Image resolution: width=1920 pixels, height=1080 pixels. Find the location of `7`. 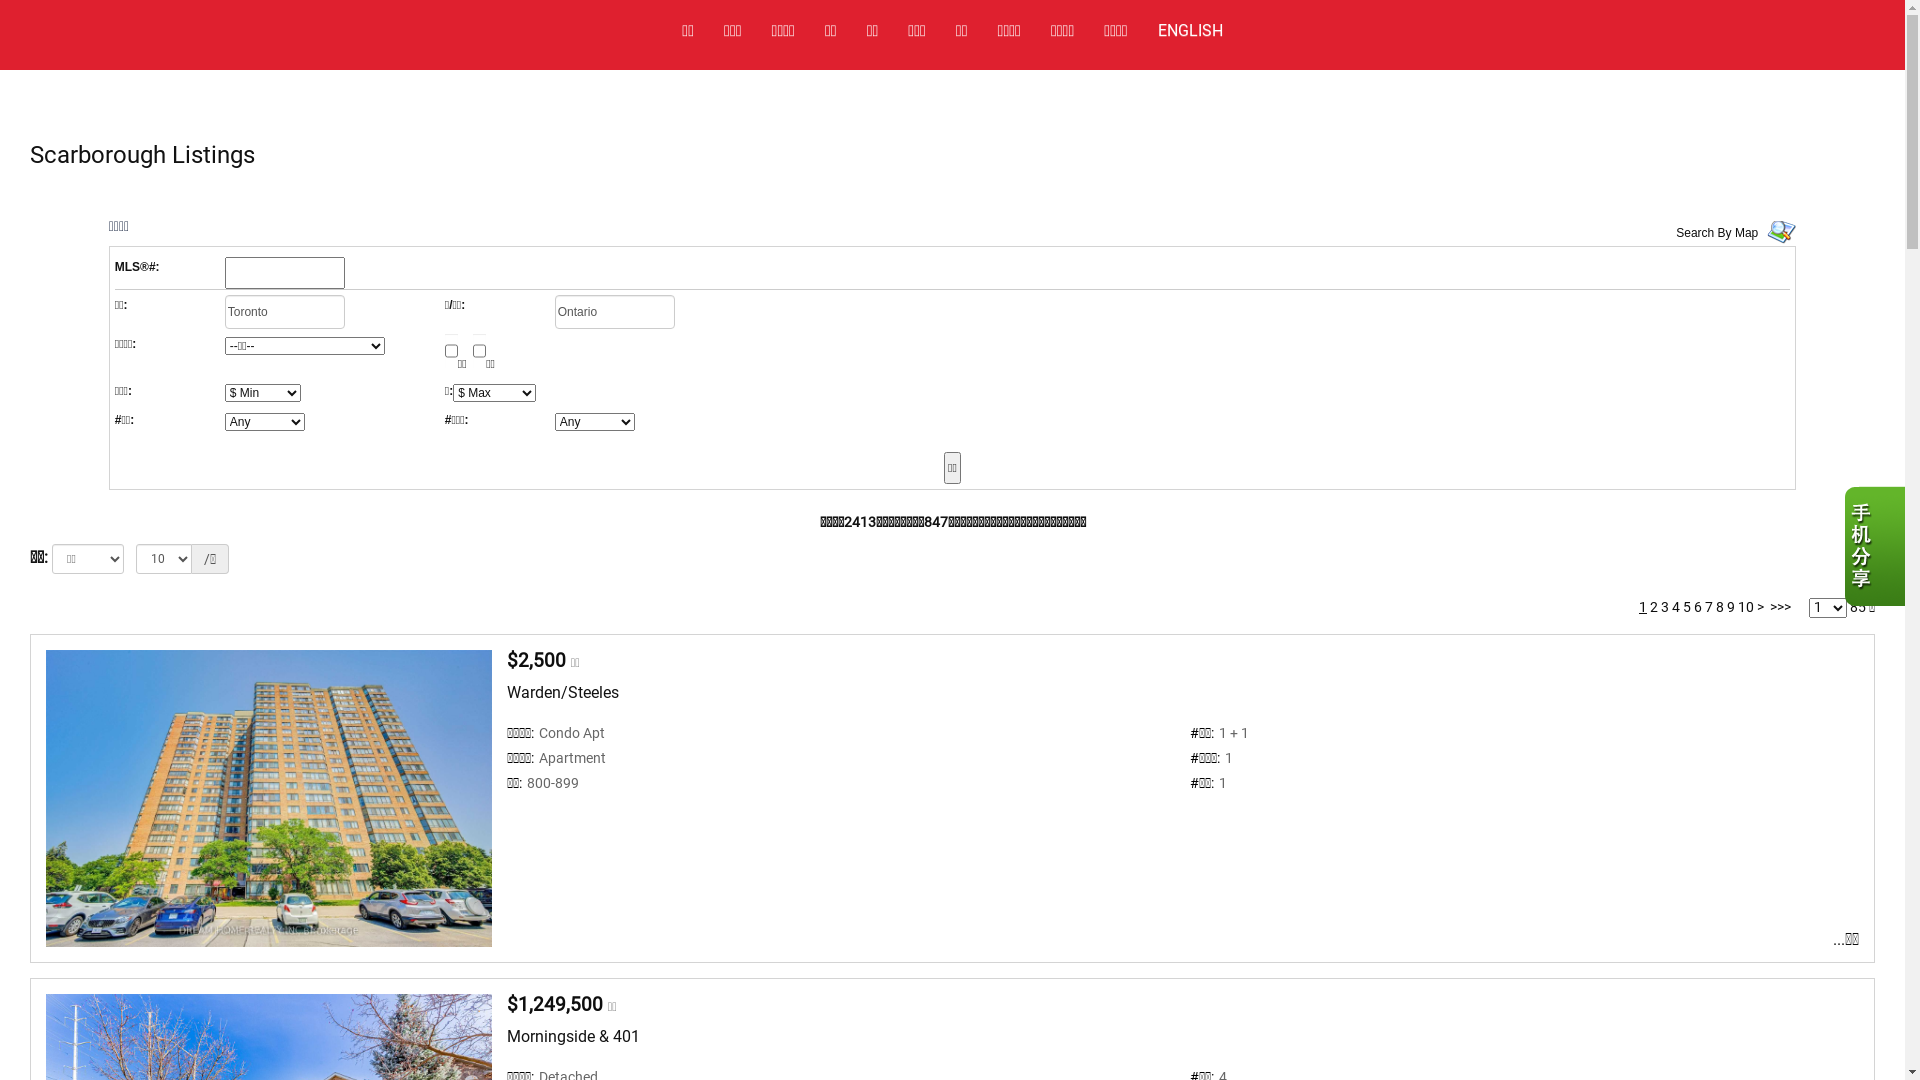

7 is located at coordinates (1709, 607).